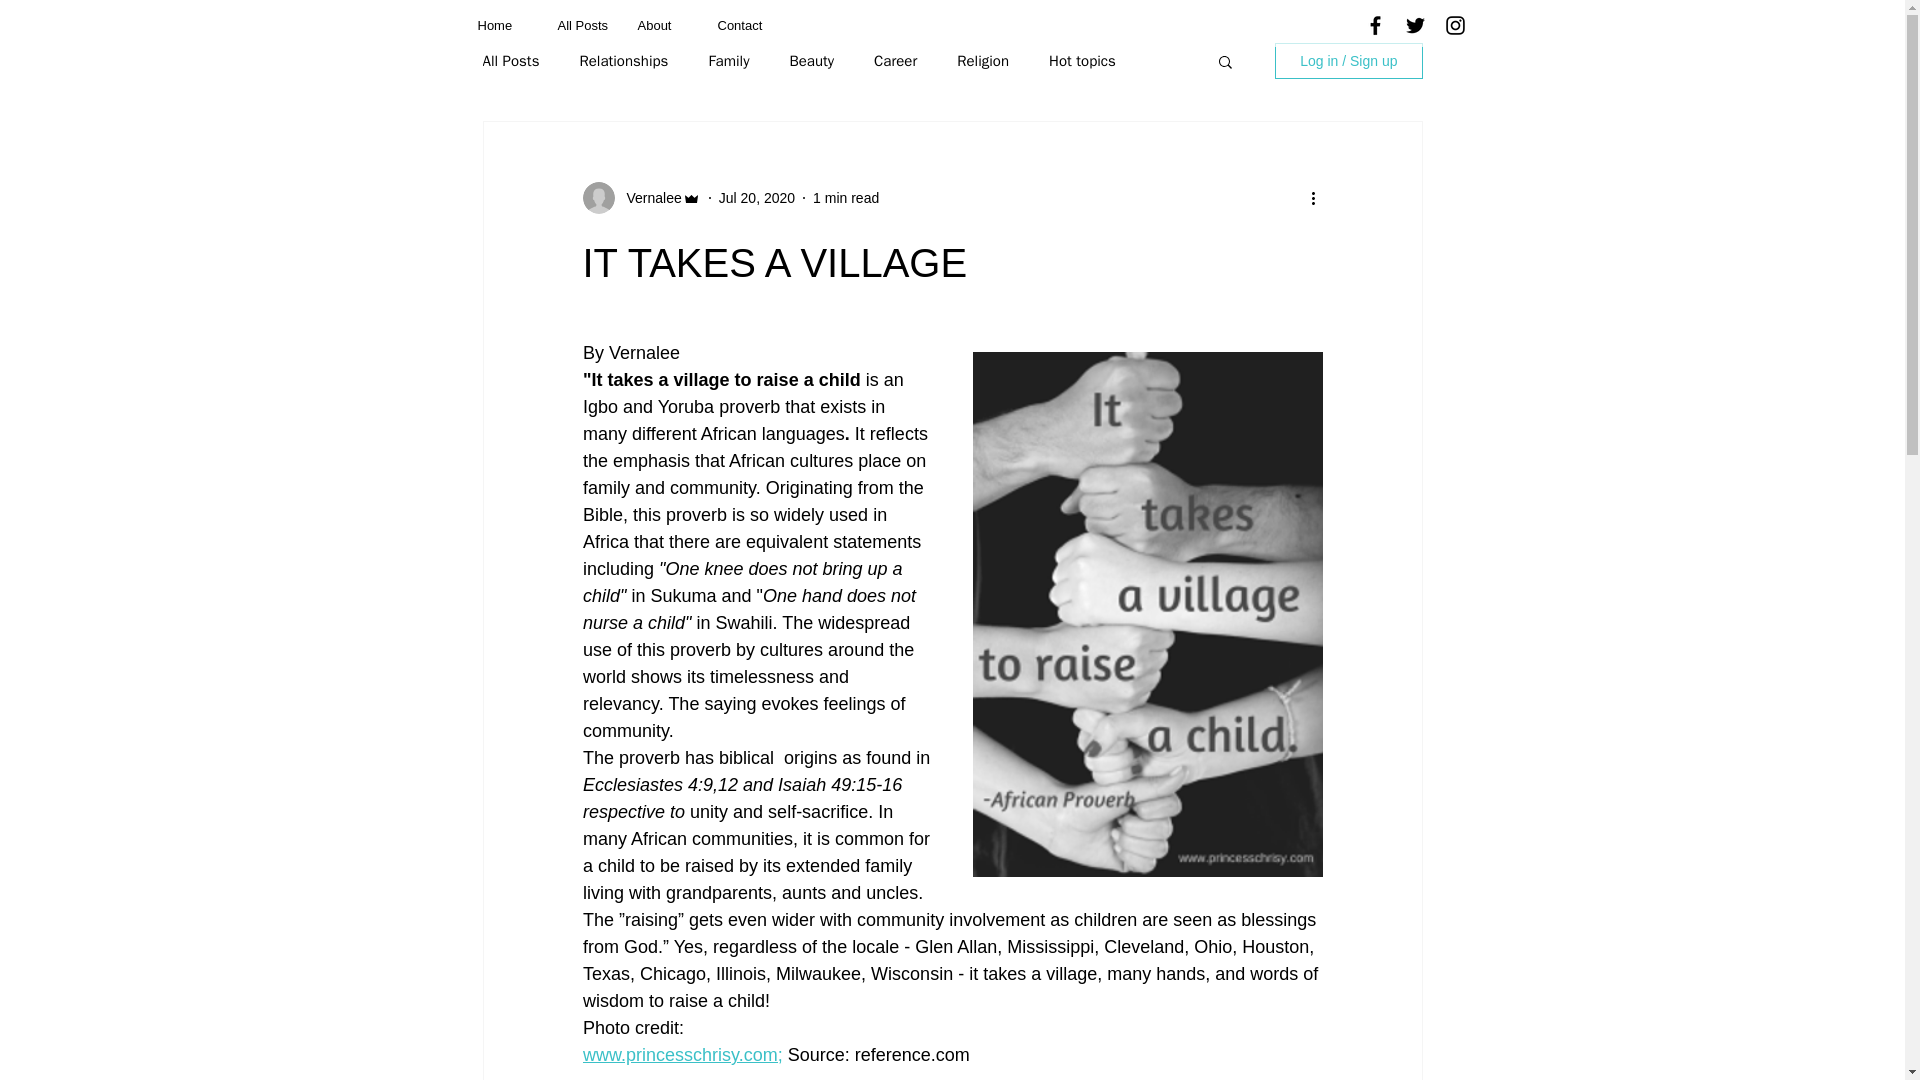 Image resolution: width=1920 pixels, height=1080 pixels. What do you see at coordinates (728, 61) in the screenshot?
I see `Family` at bounding box center [728, 61].